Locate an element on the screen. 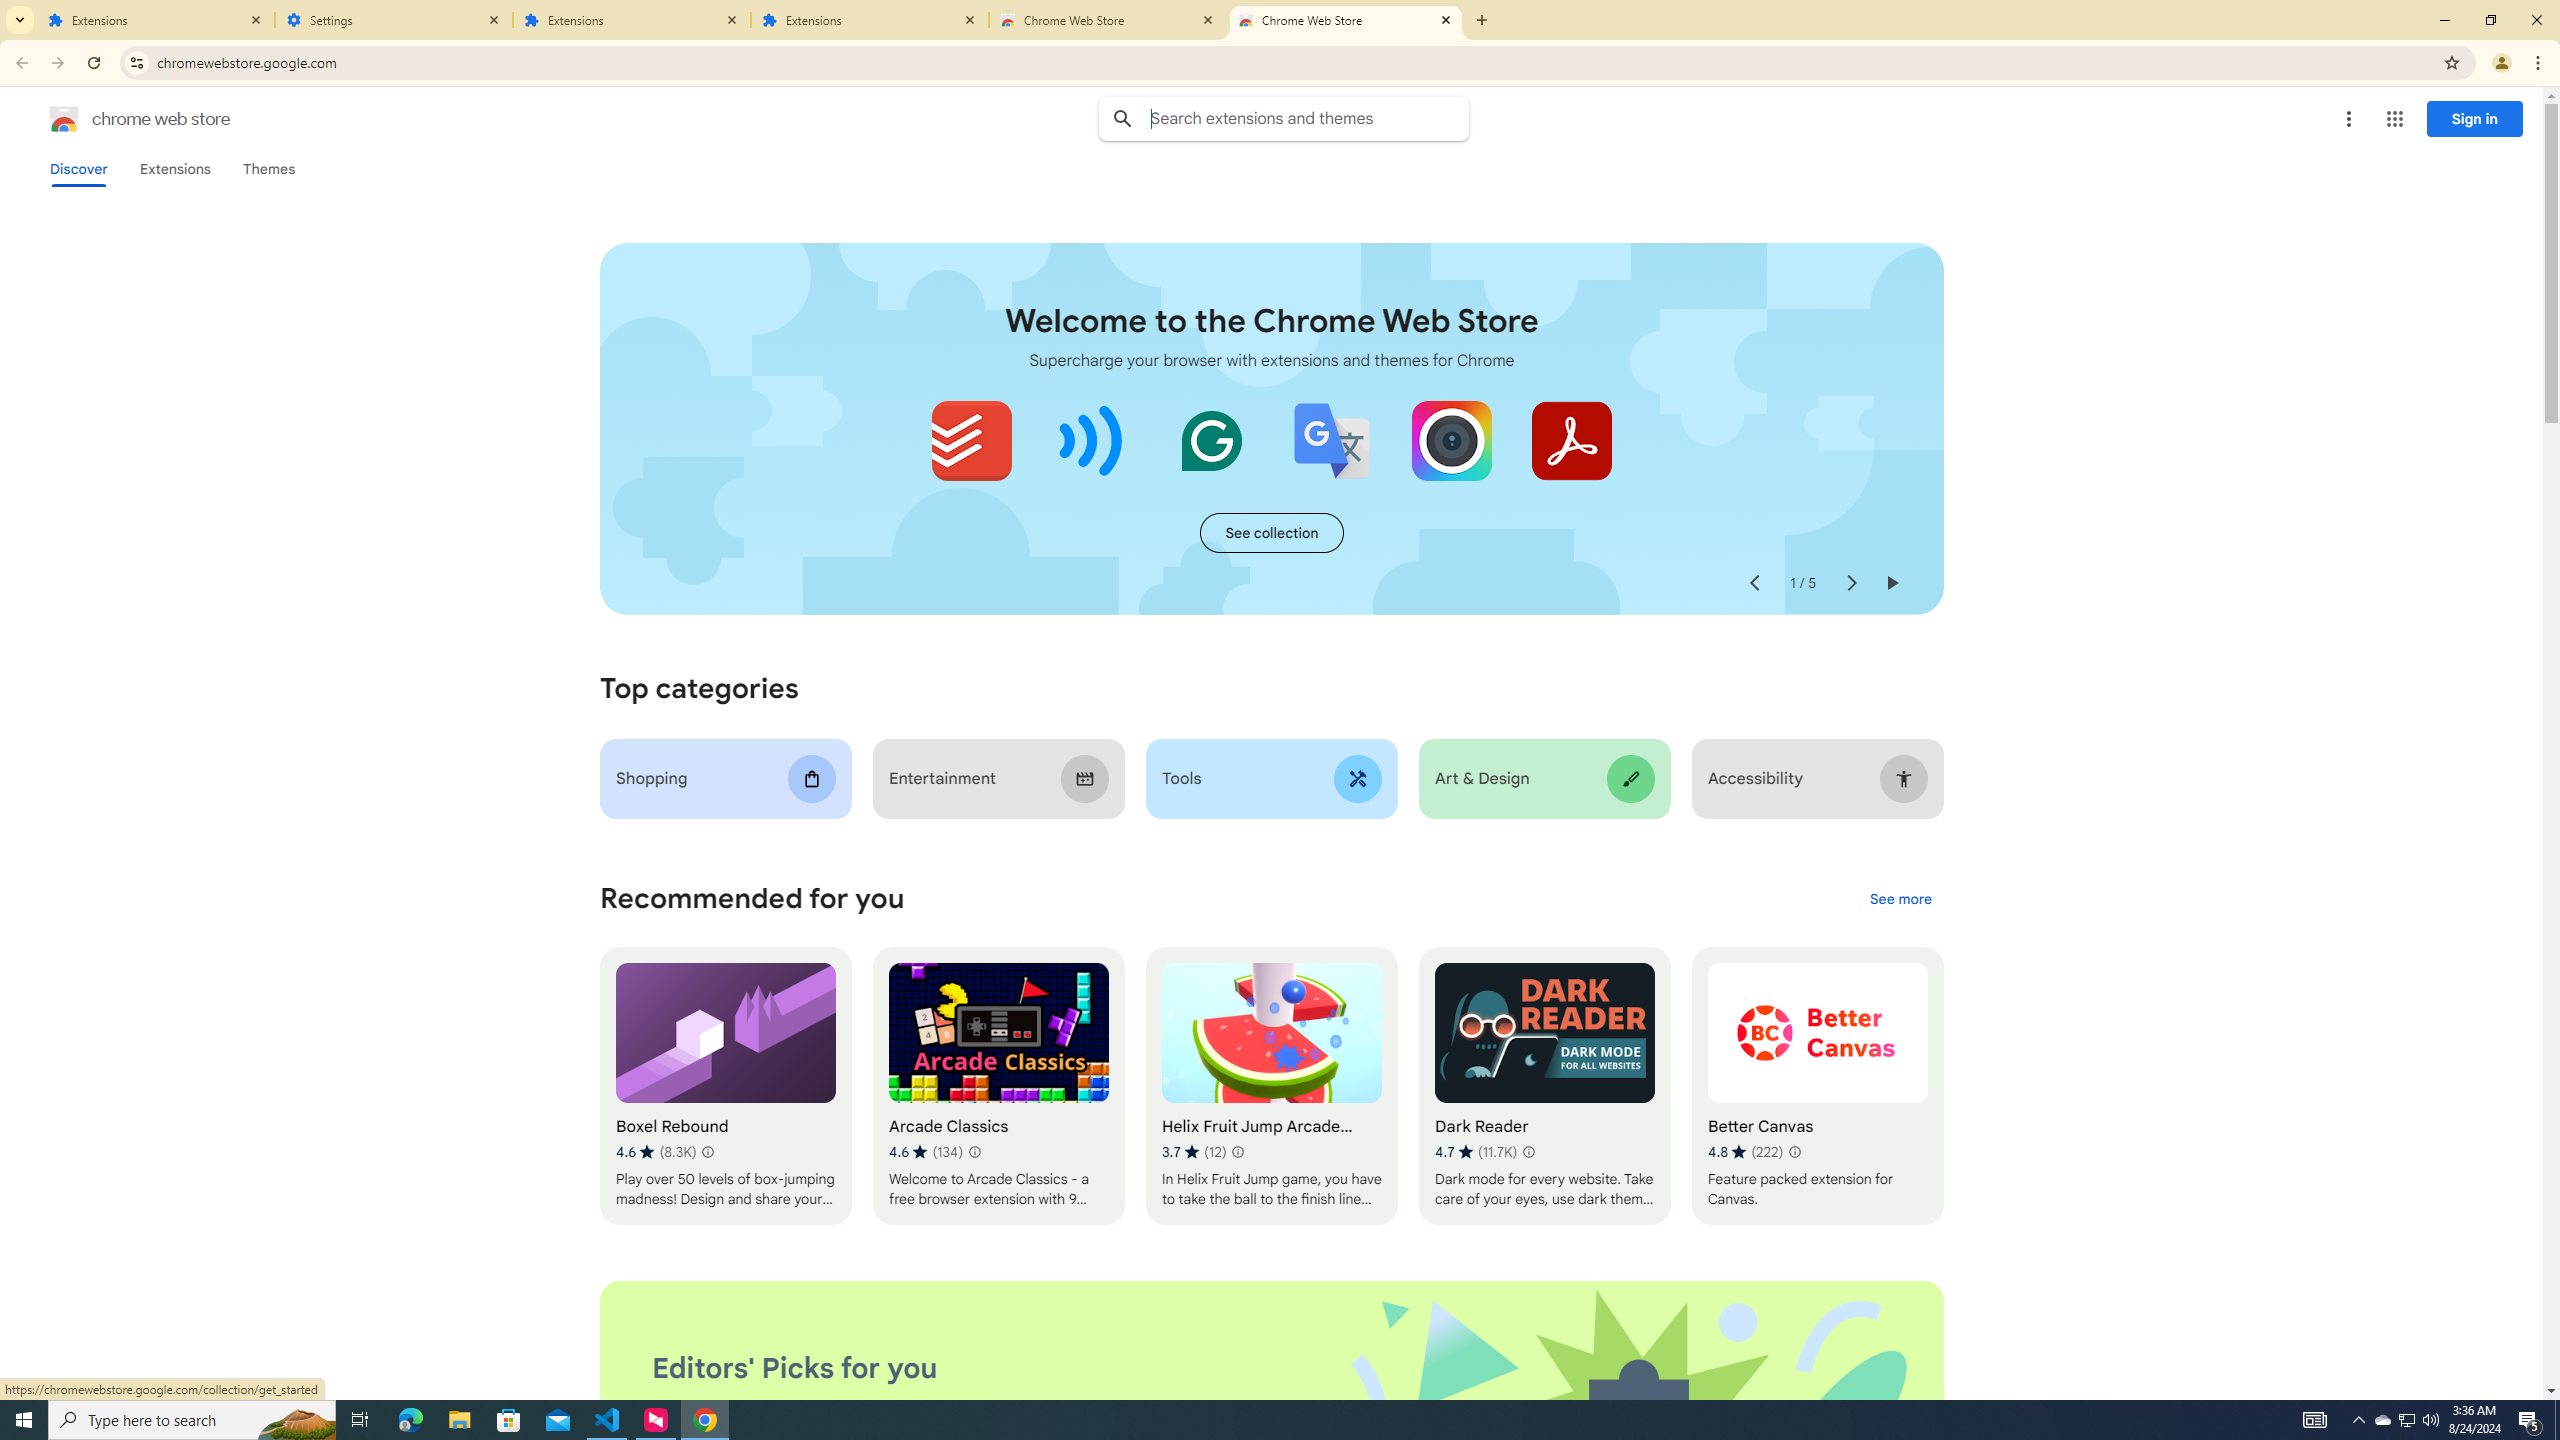 This screenshot has width=2560, height=1440. Art & Design is located at coordinates (1544, 778).